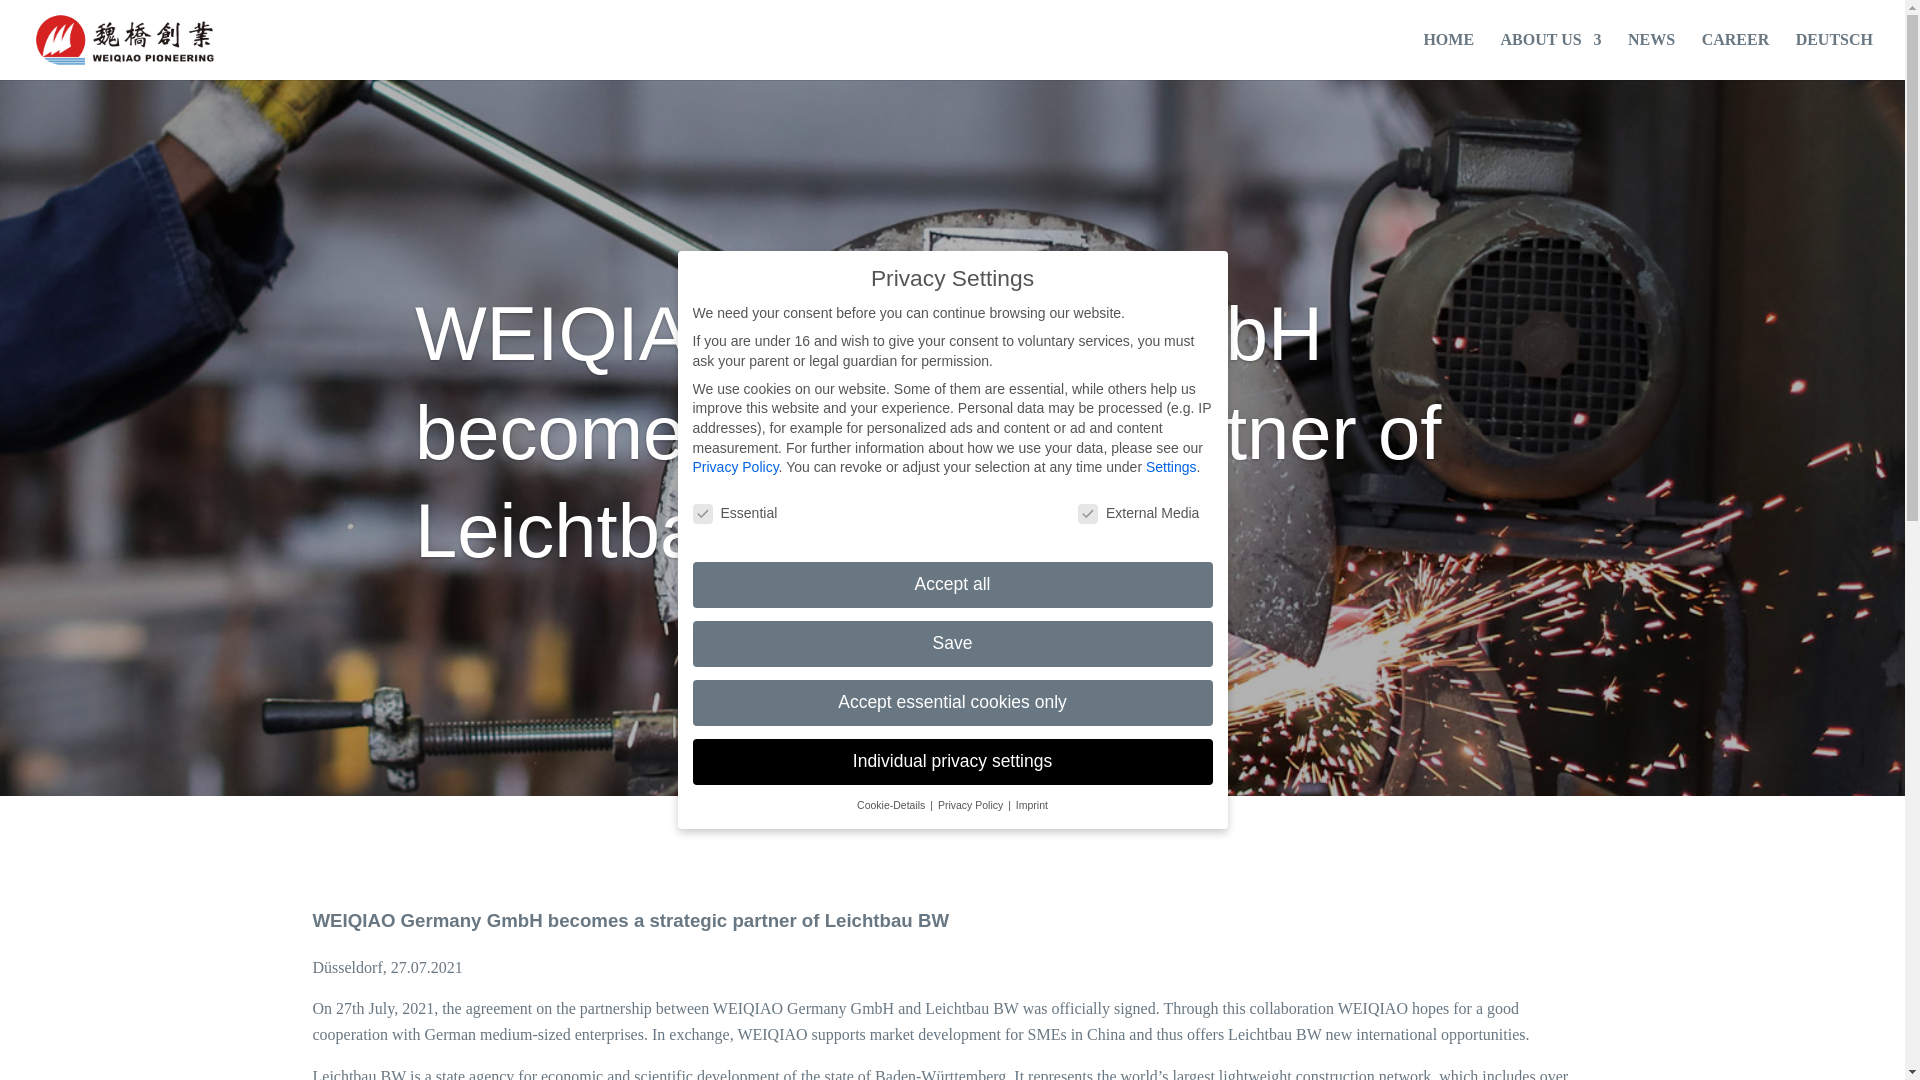 Image resolution: width=1920 pixels, height=1080 pixels. I want to click on Privacy Policy, so click(734, 467).